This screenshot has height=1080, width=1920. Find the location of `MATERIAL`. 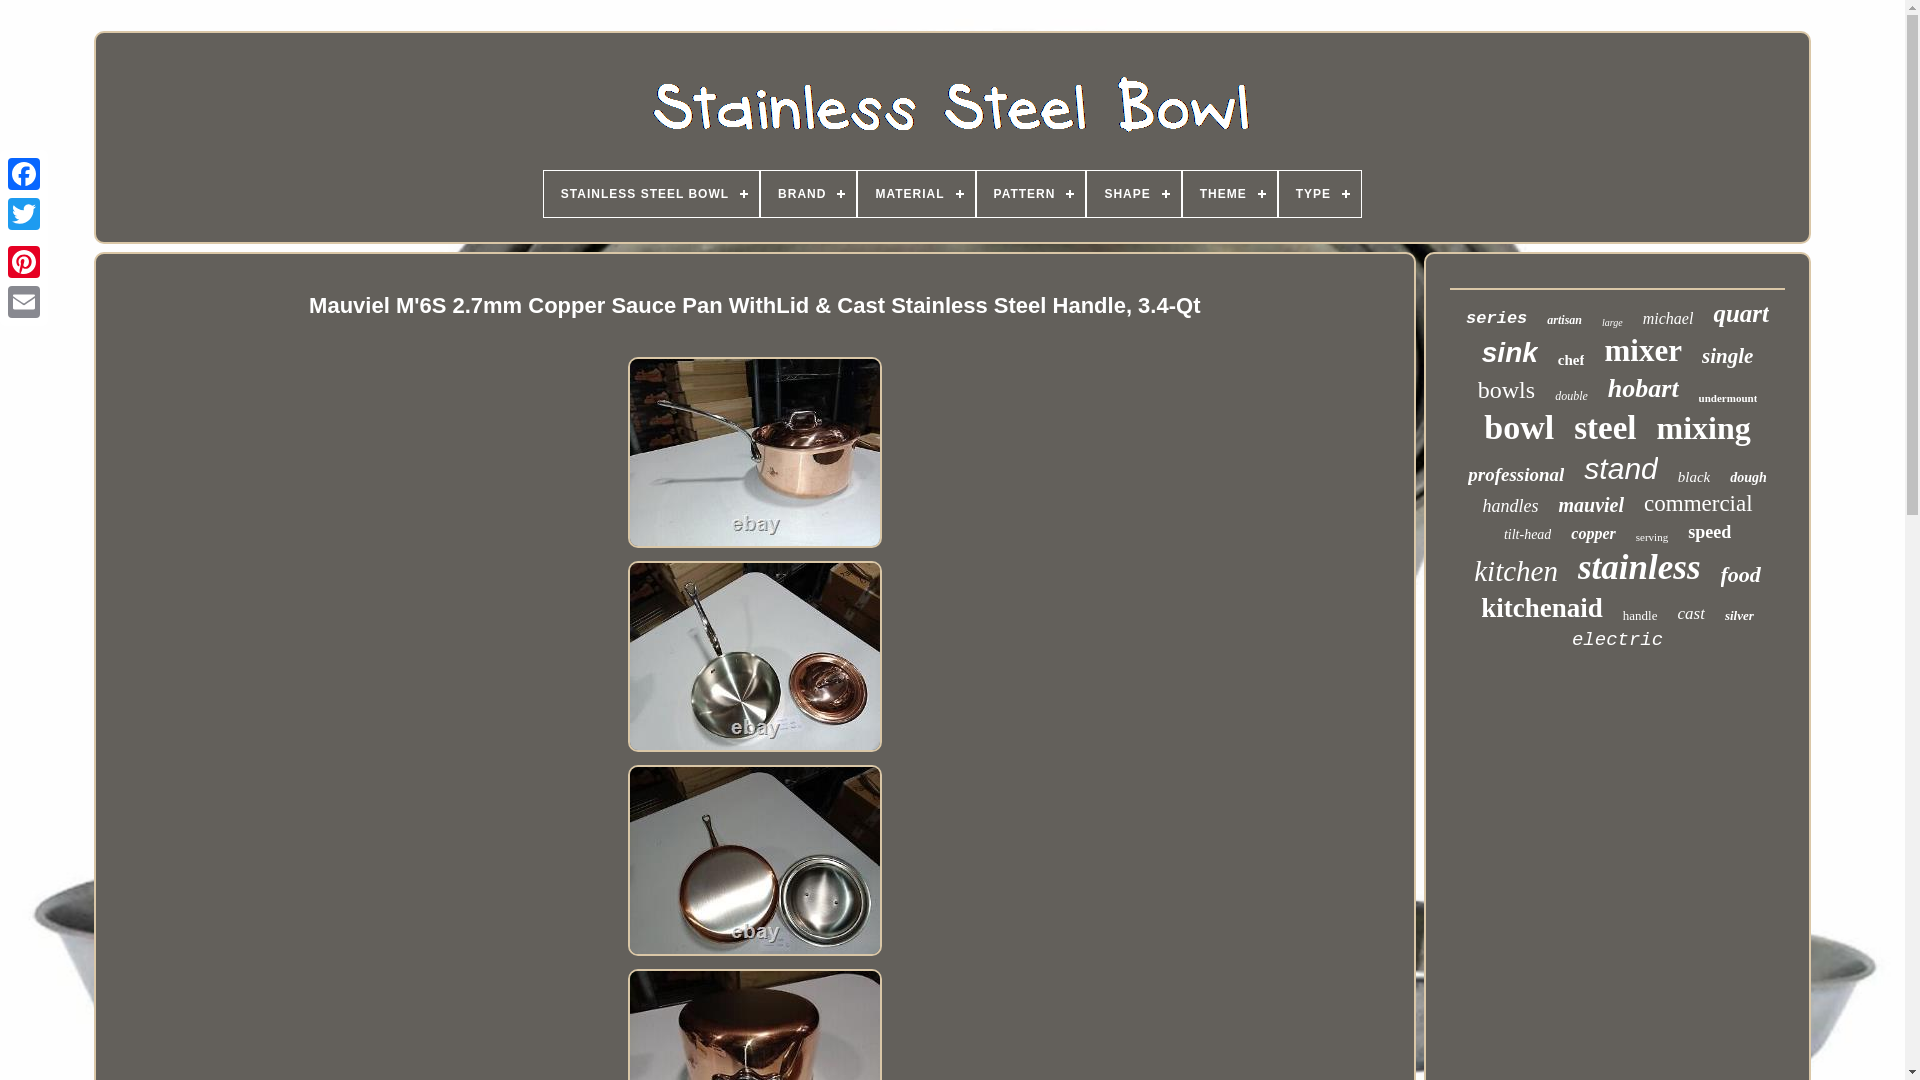

MATERIAL is located at coordinates (916, 194).